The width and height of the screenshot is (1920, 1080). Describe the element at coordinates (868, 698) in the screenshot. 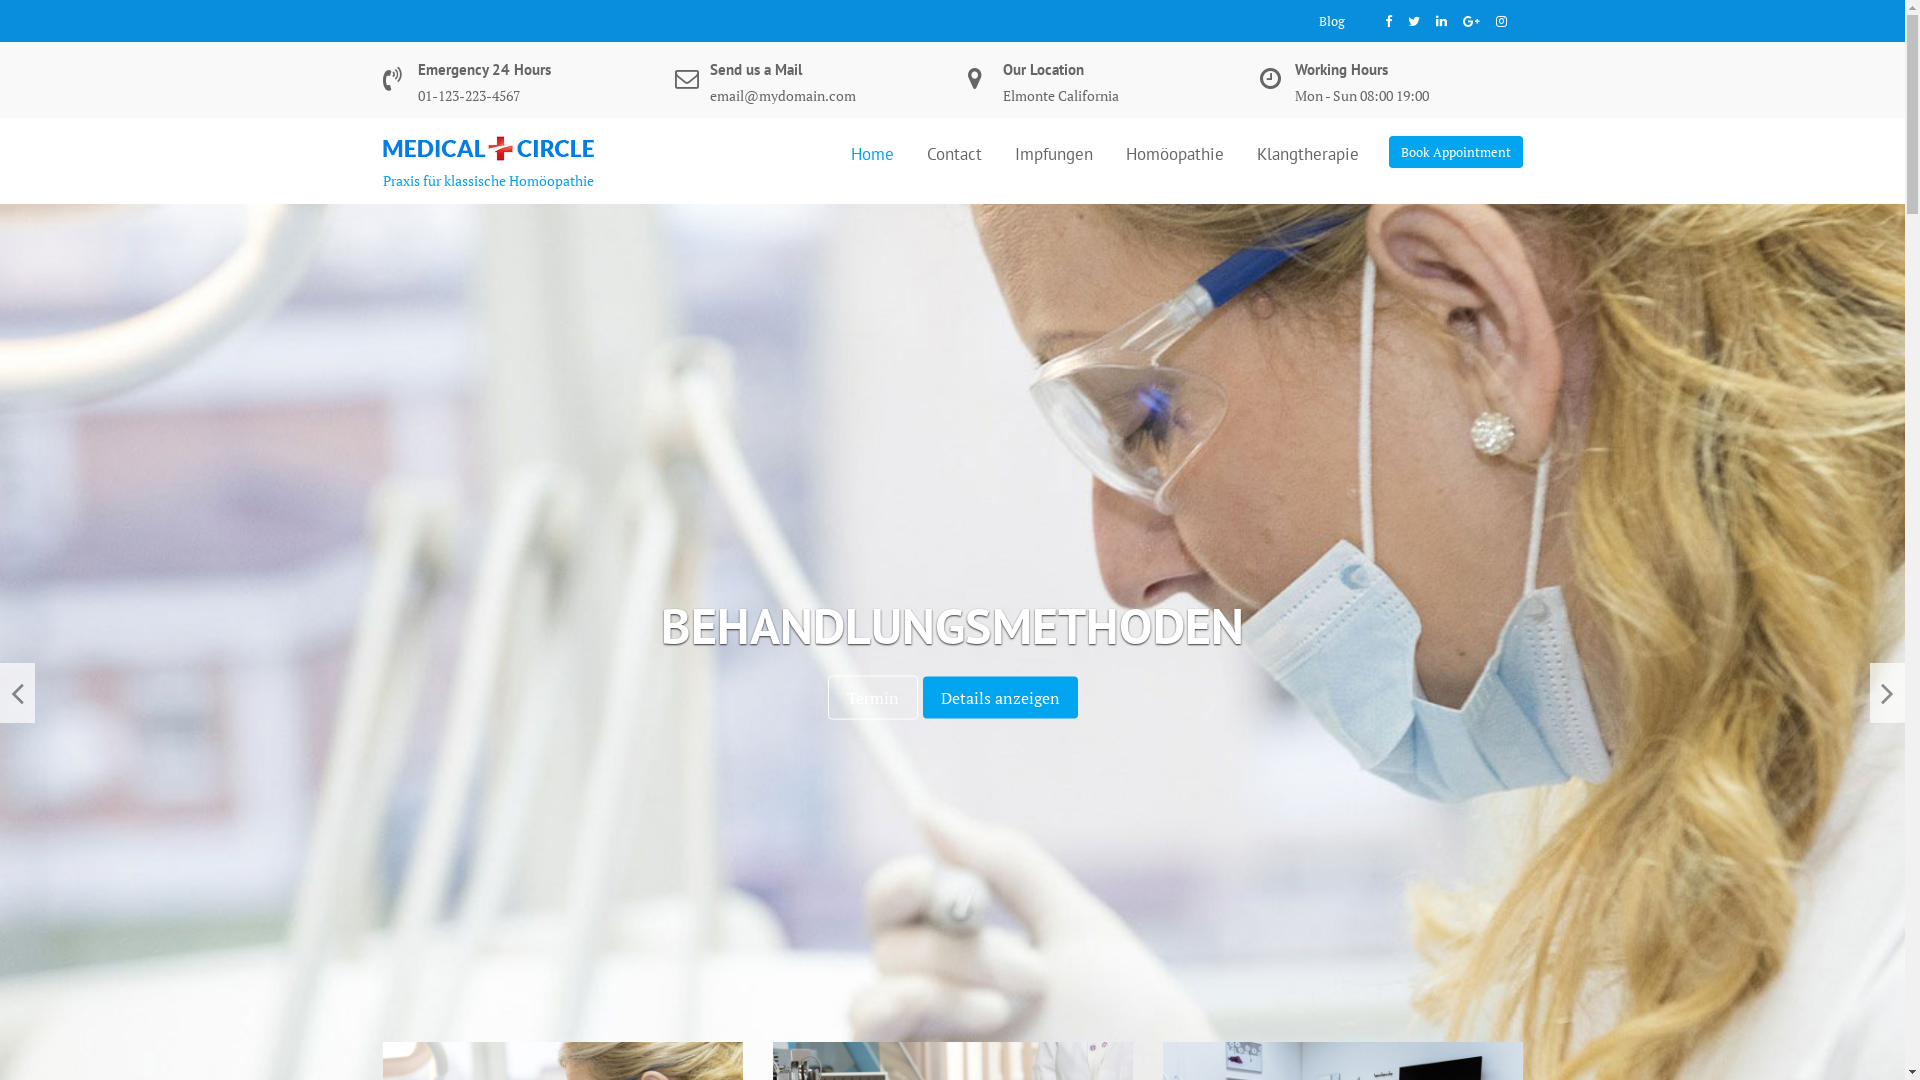

I see `Termin` at that location.